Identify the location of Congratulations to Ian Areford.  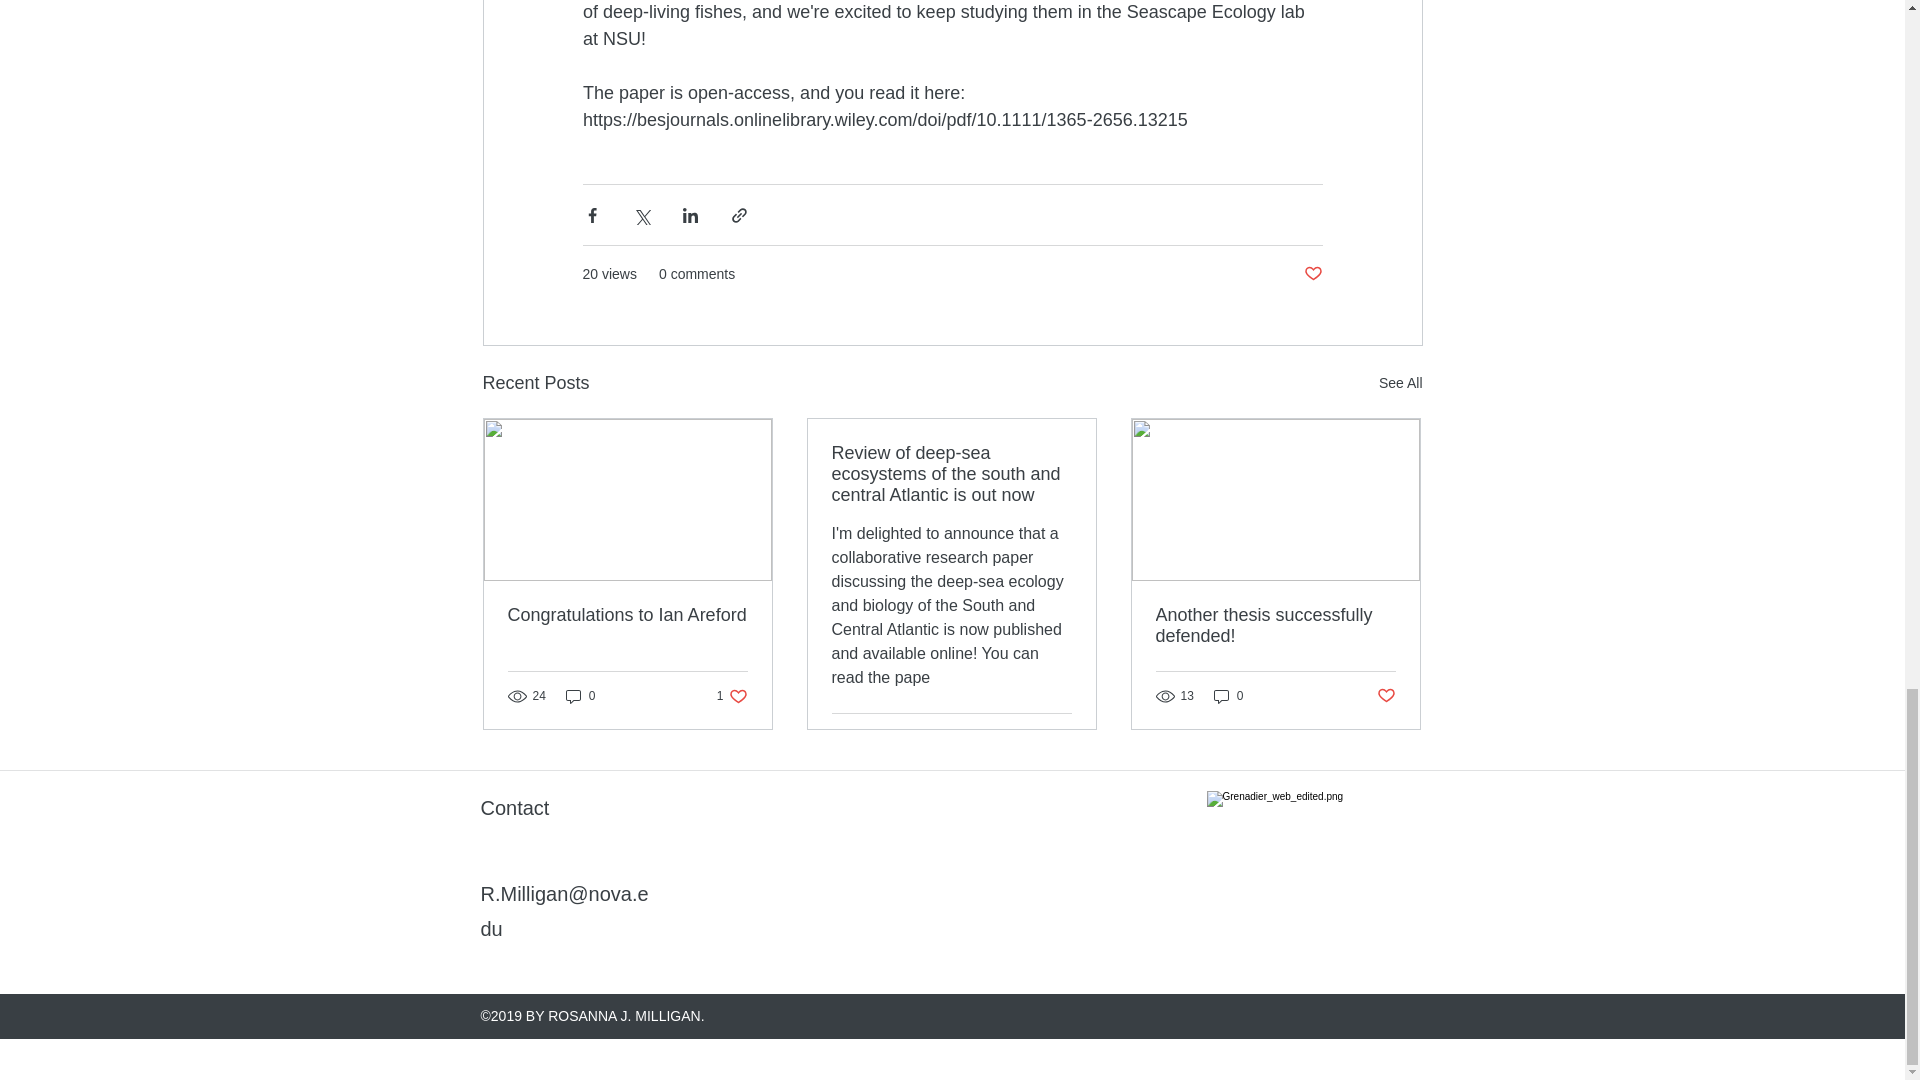
(628, 615).